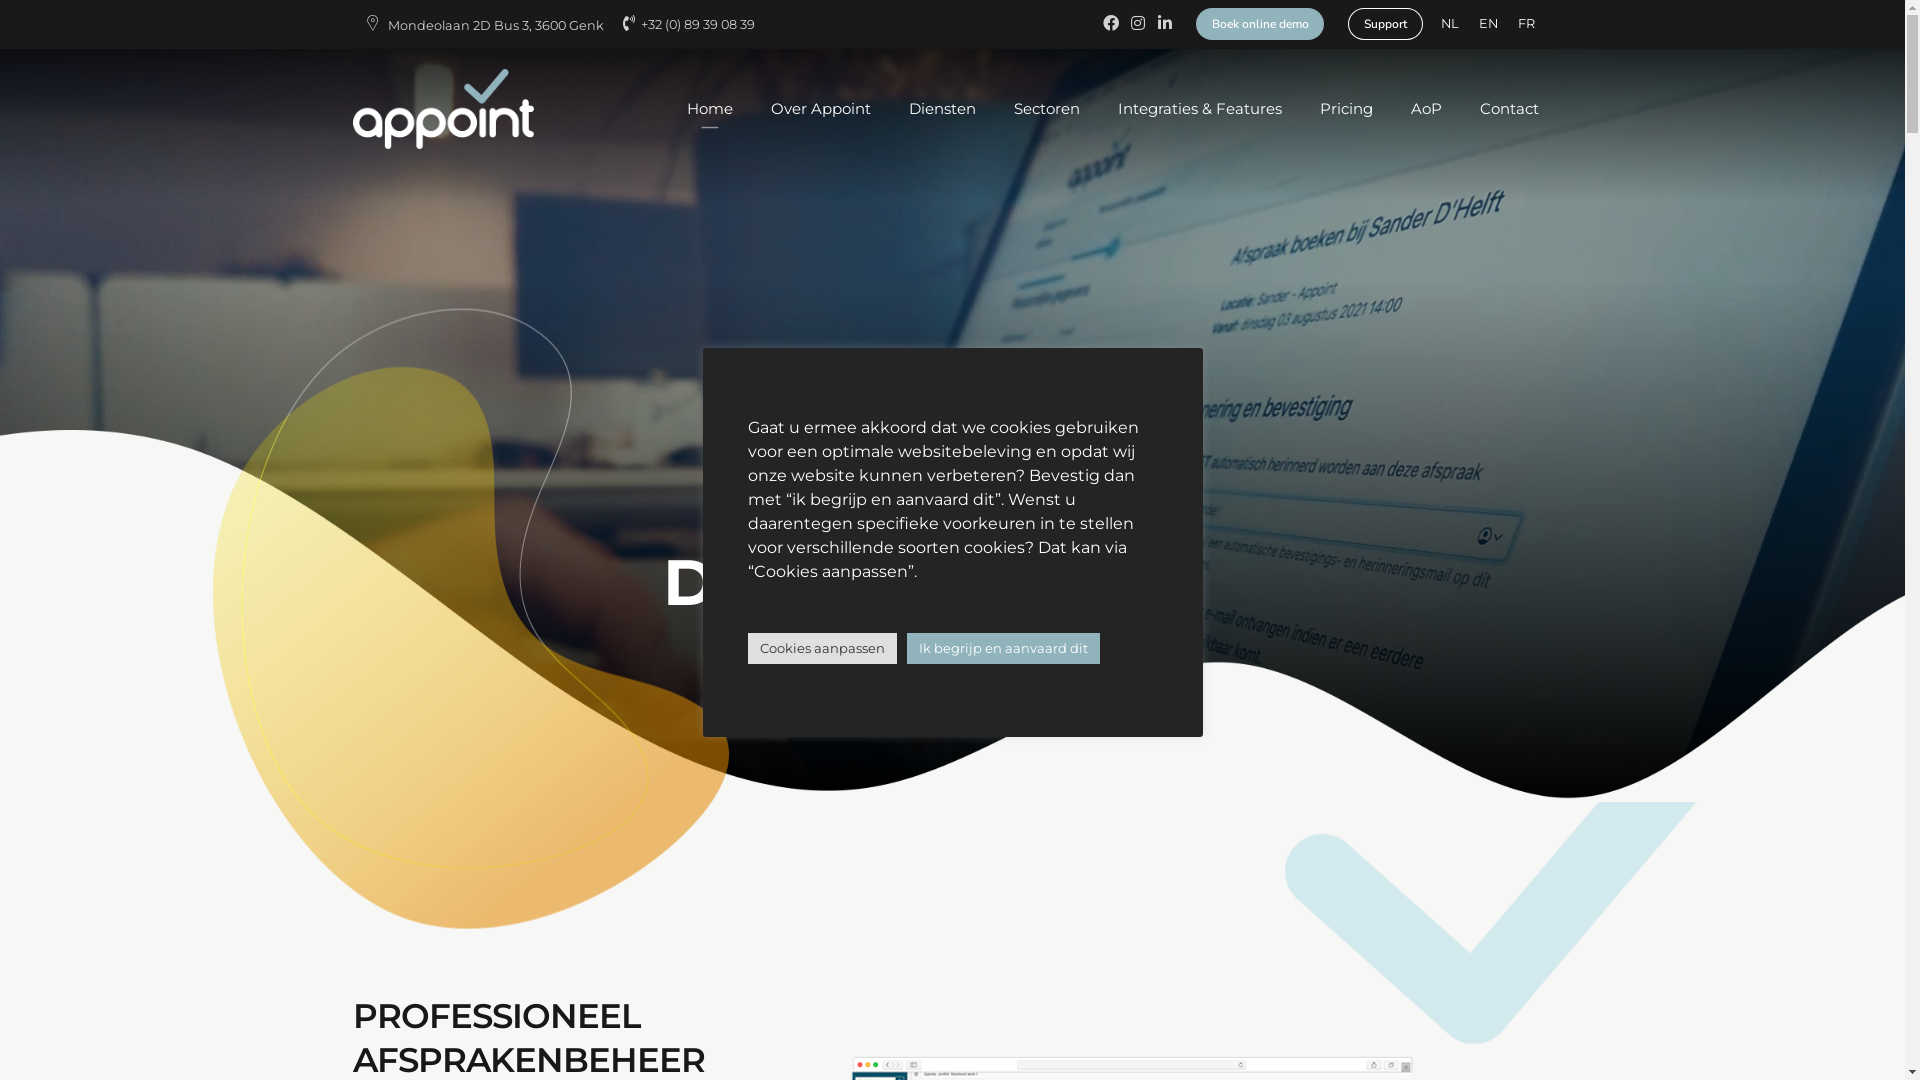 The height and width of the screenshot is (1080, 1920). Describe the element at coordinates (1510, 109) in the screenshot. I see `Contact` at that location.